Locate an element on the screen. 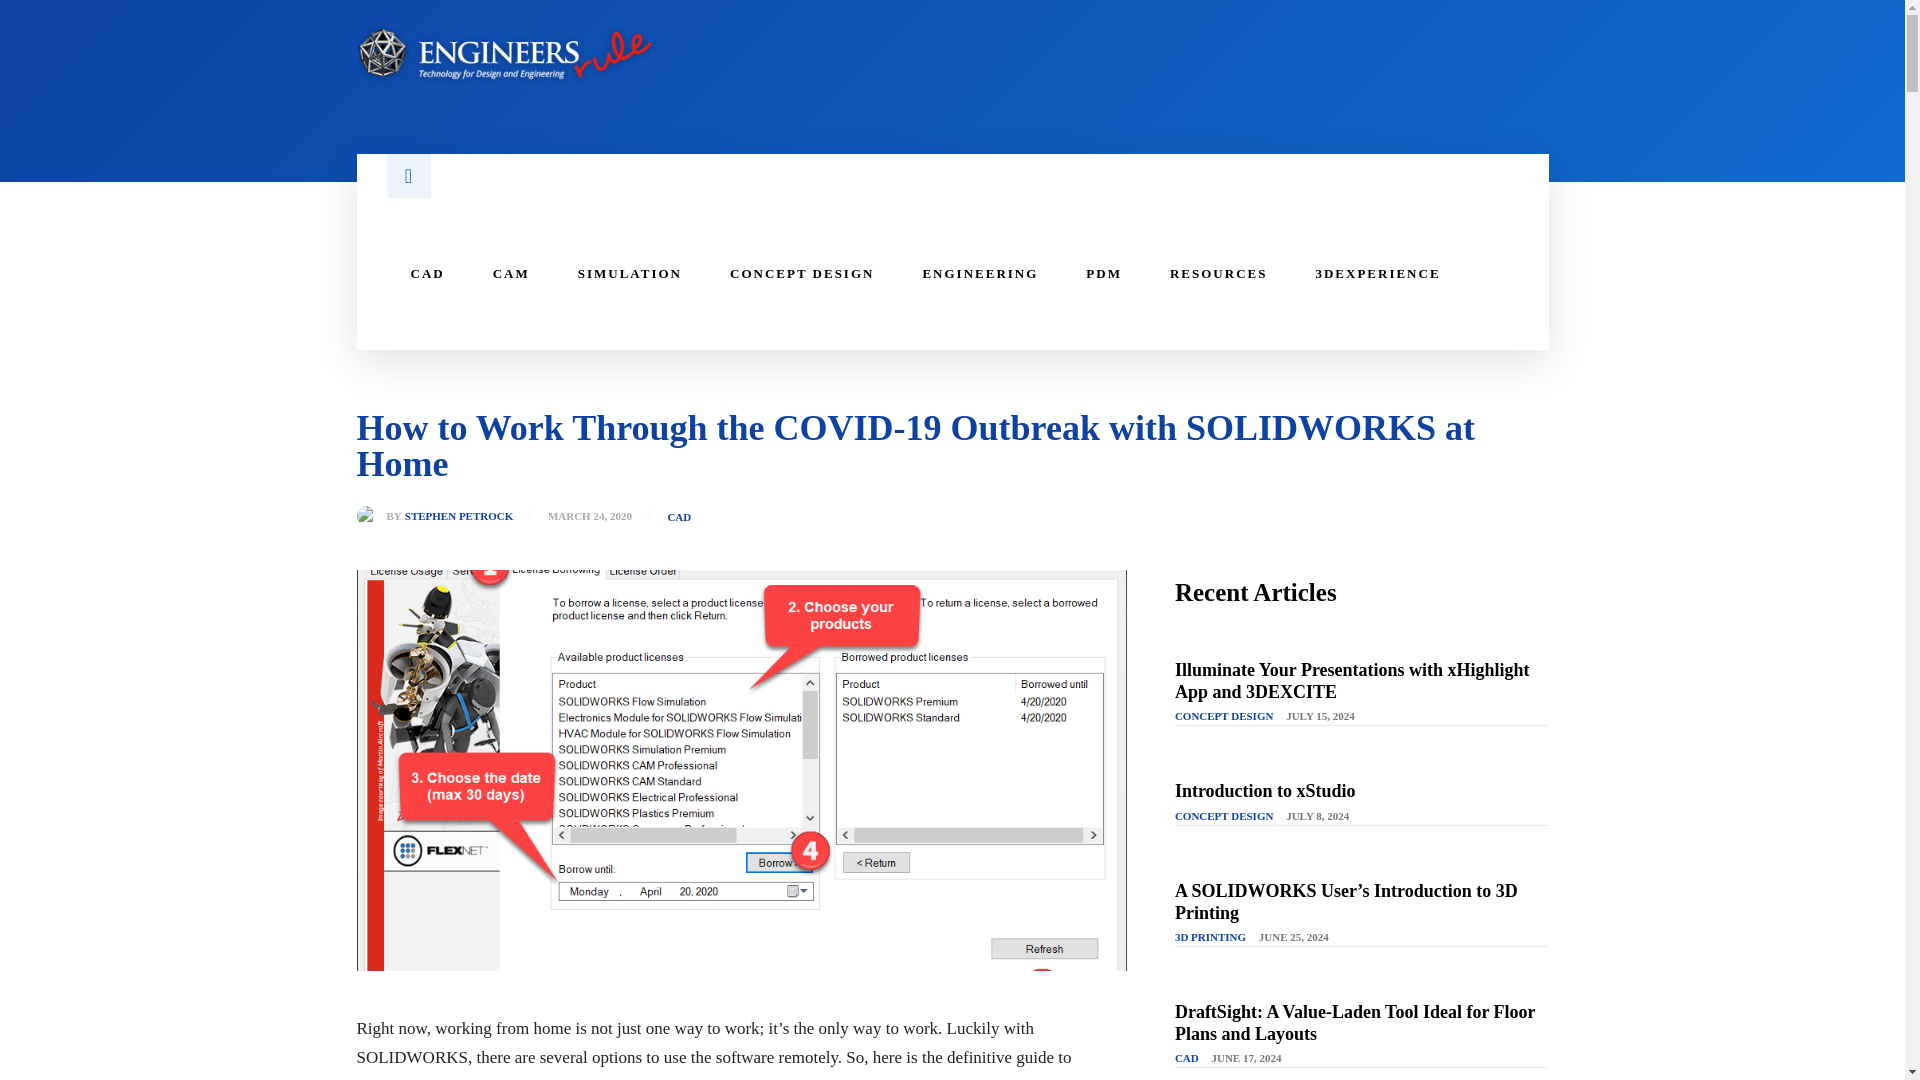  ENGINEERING is located at coordinates (980, 274).